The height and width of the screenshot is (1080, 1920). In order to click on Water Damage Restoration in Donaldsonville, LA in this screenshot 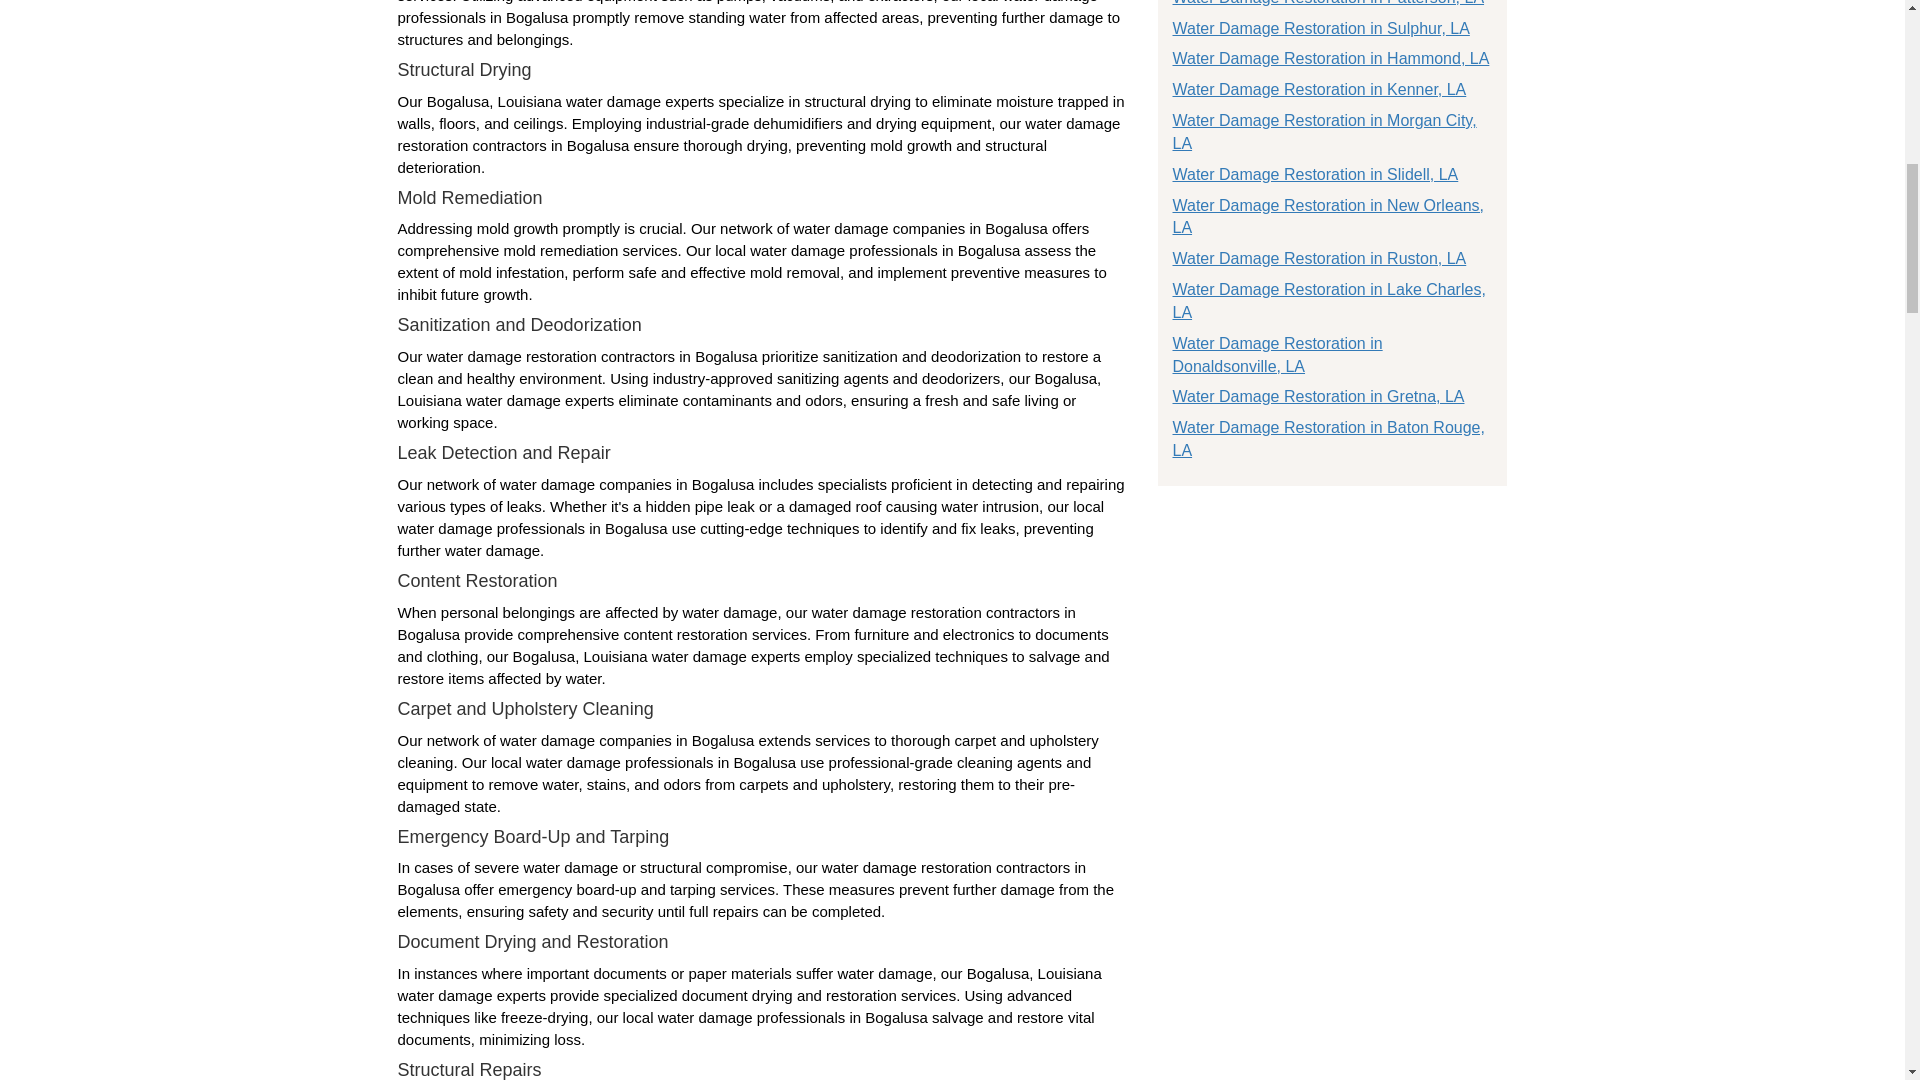, I will do `click(1276, 354)`.